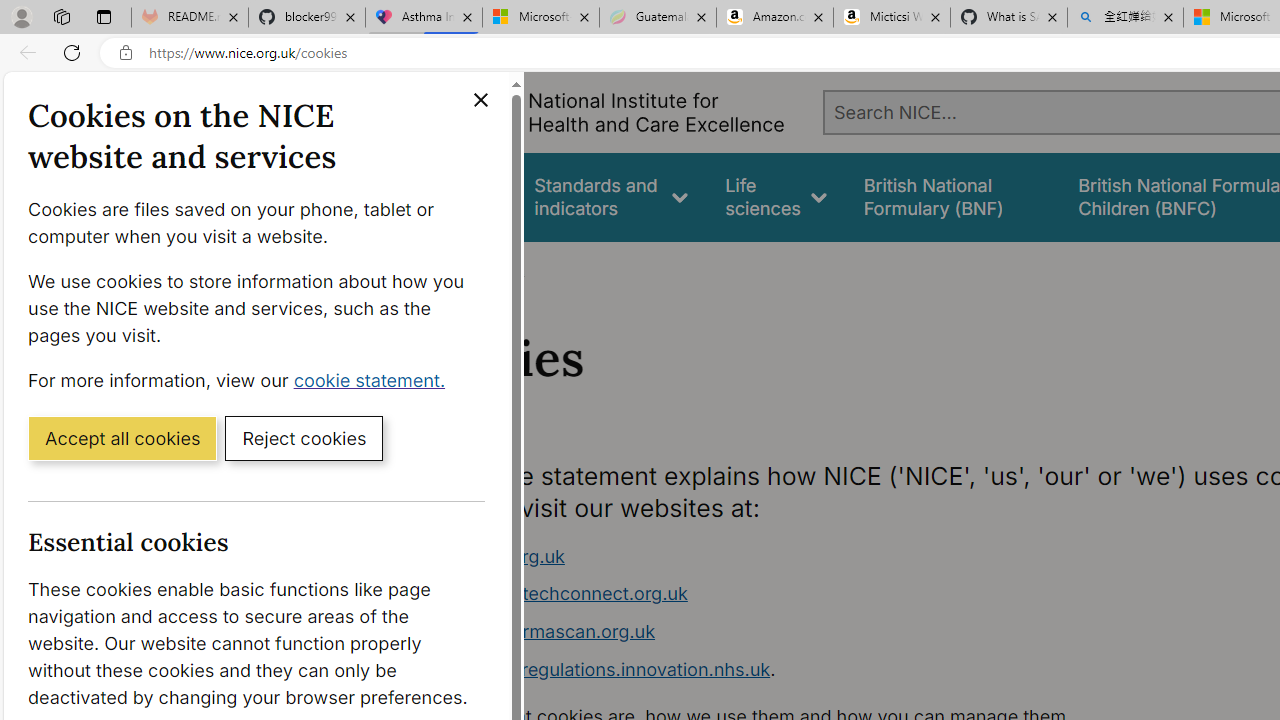  I want to click on www.digitalregulations.innovation.nhs.uk., so click(796, 670).